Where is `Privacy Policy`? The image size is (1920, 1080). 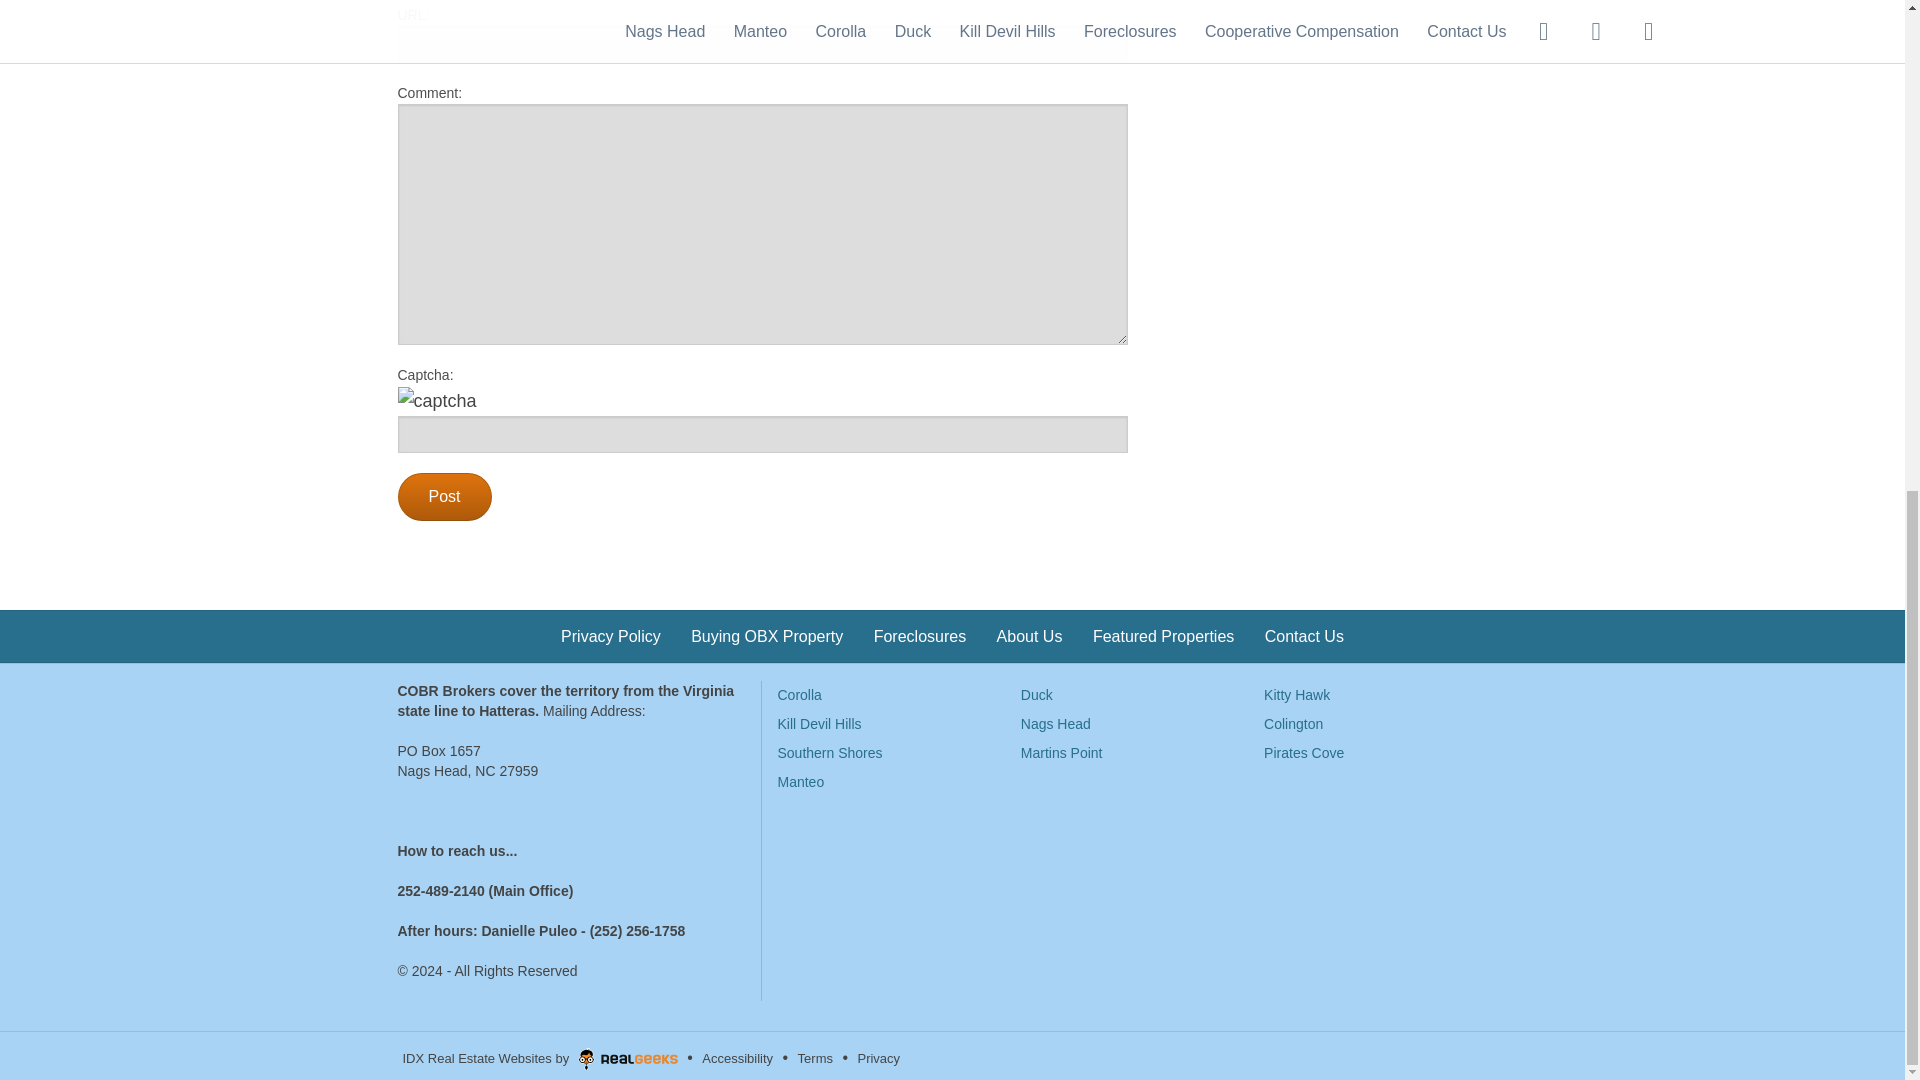 Privacy Policy is located at coordinates (610, 636).